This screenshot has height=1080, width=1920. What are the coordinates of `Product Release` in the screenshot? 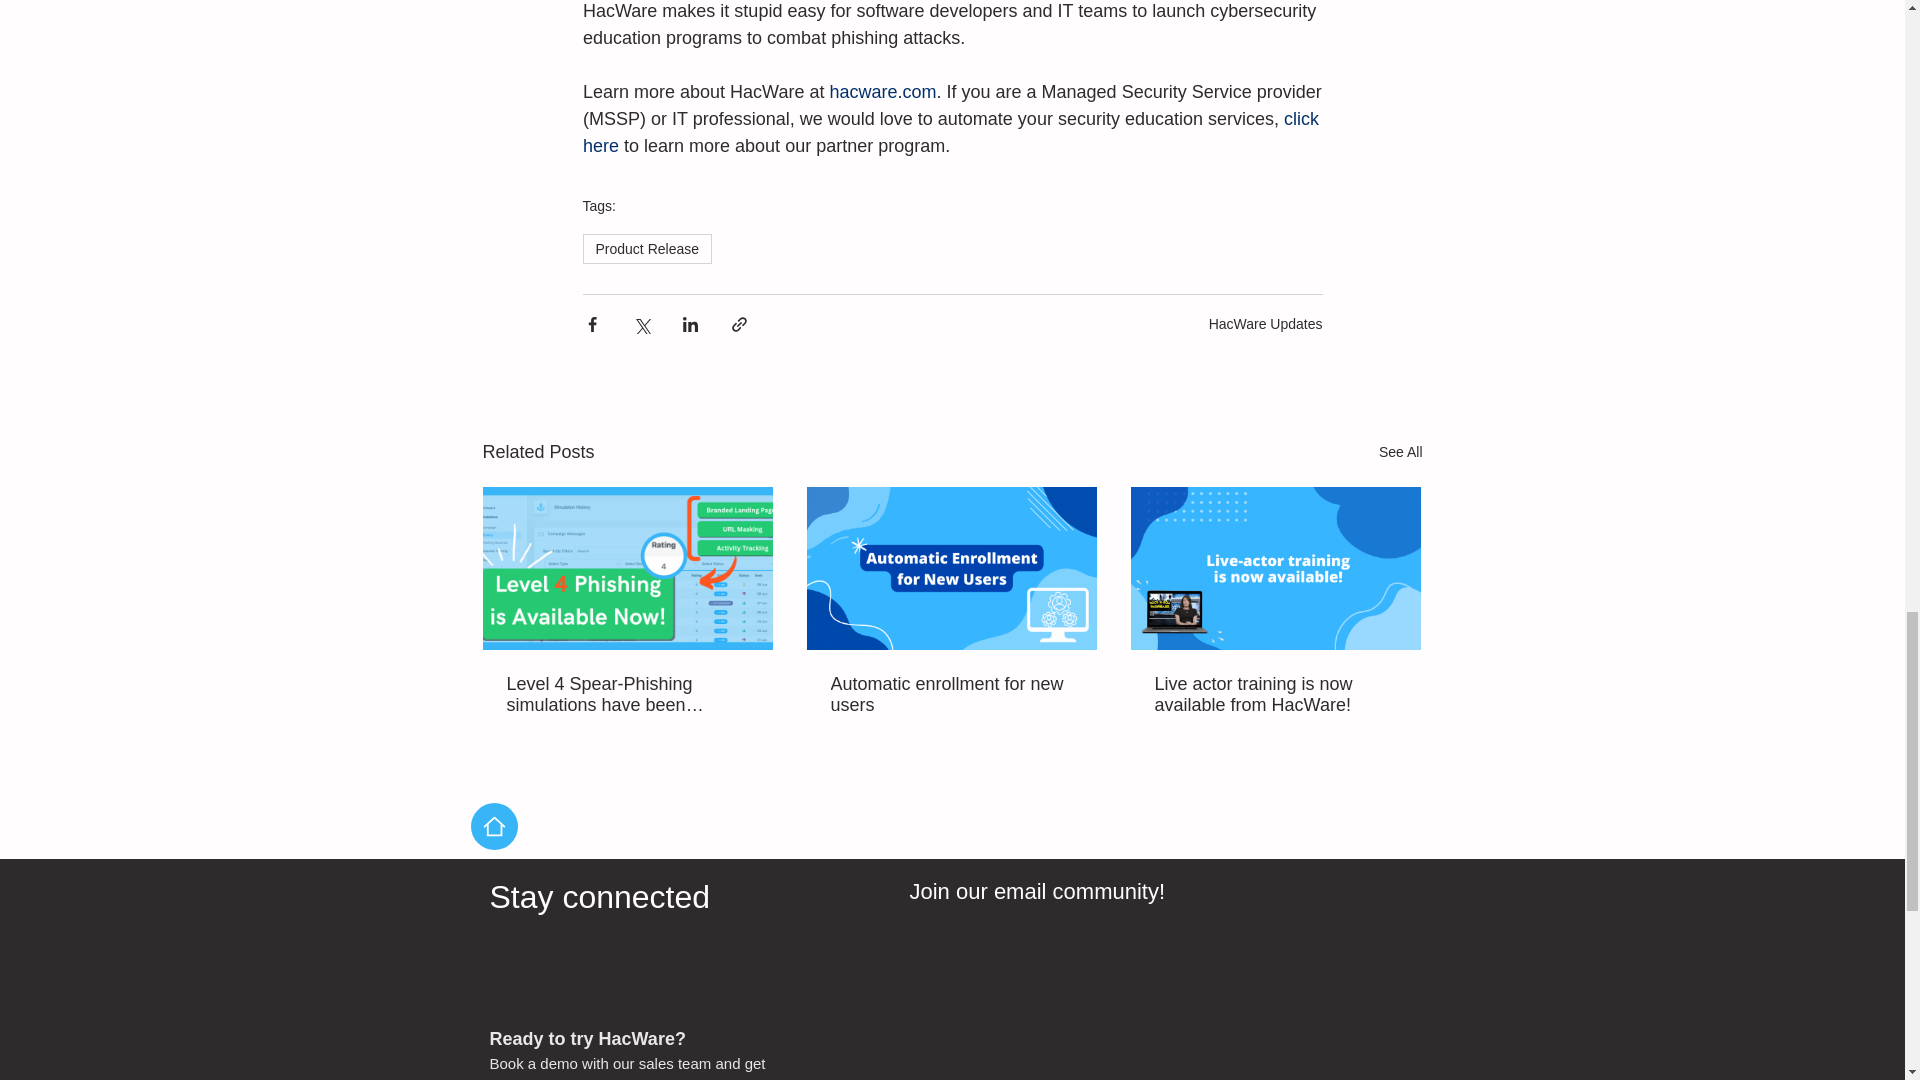 It's located at (646, 248).